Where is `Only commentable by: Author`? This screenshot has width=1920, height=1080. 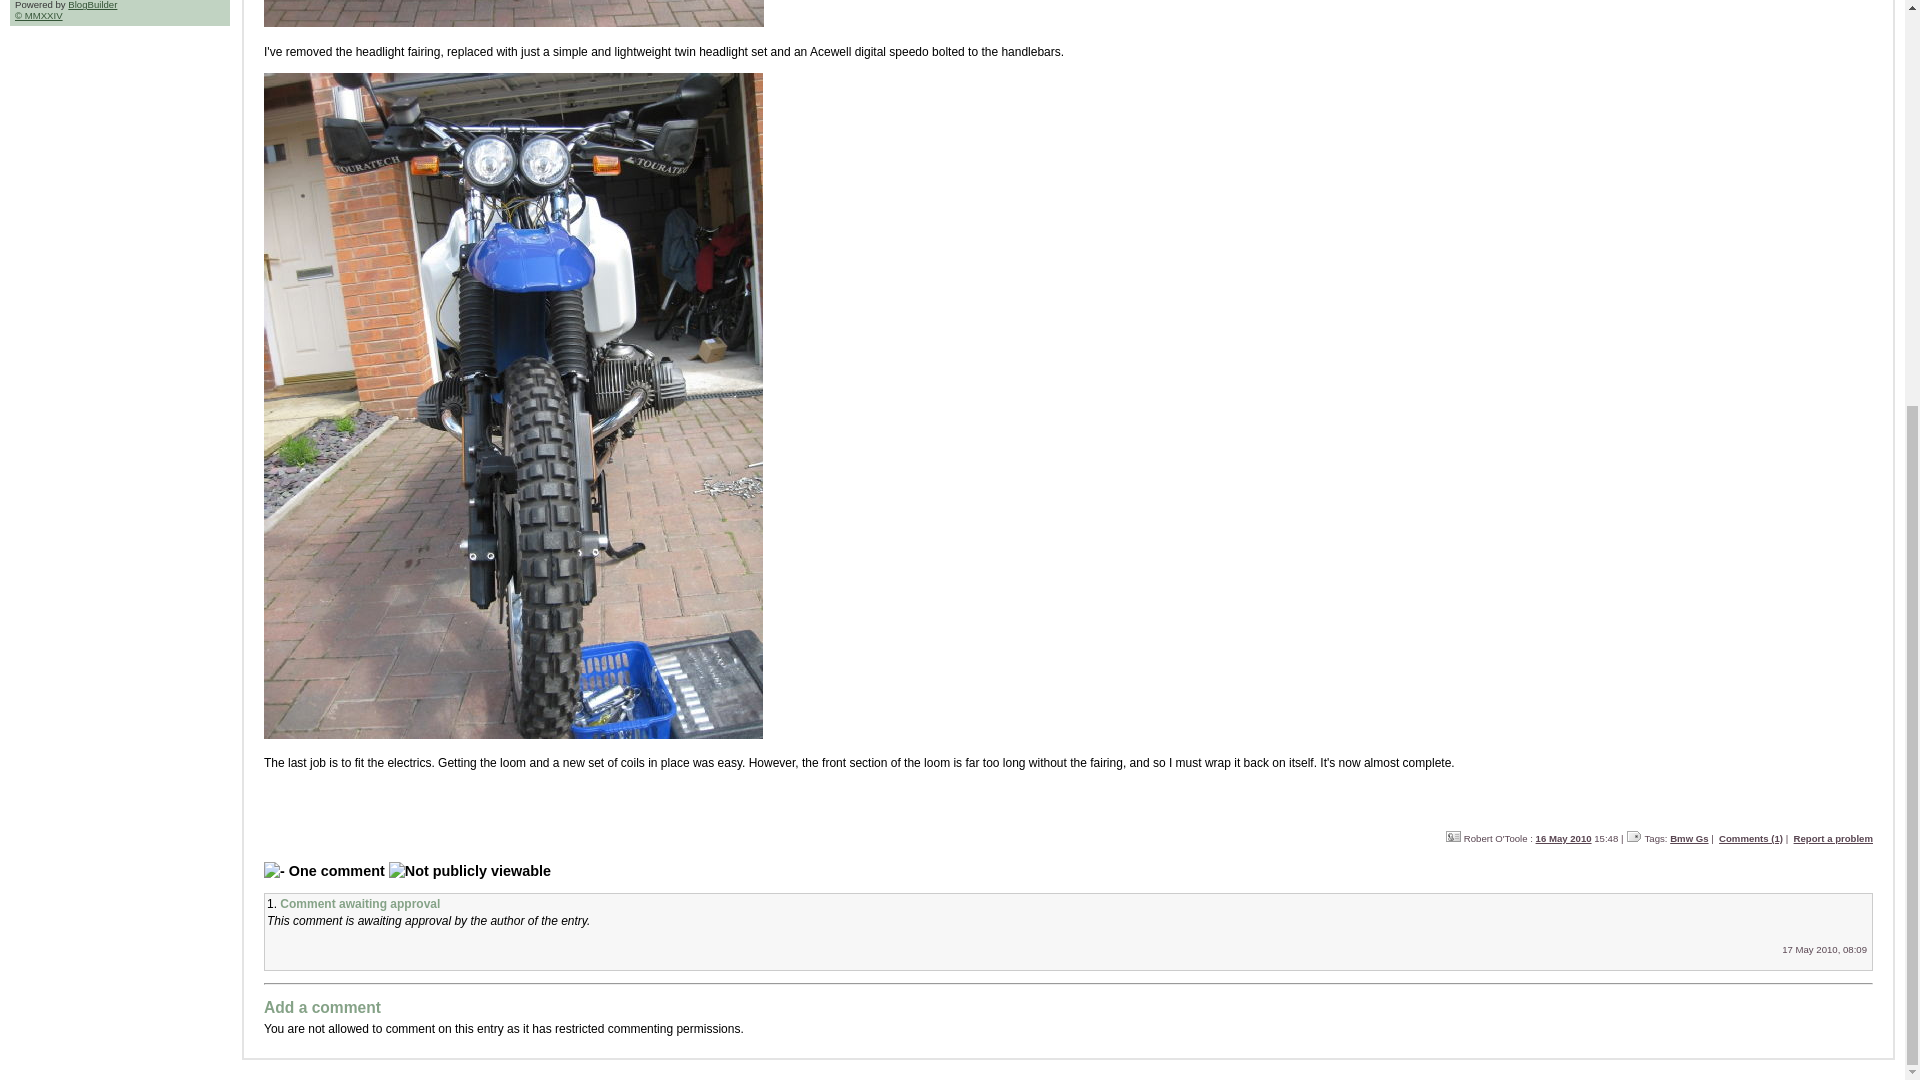
Only commentable by: Author is located at coordinates (470, 871).